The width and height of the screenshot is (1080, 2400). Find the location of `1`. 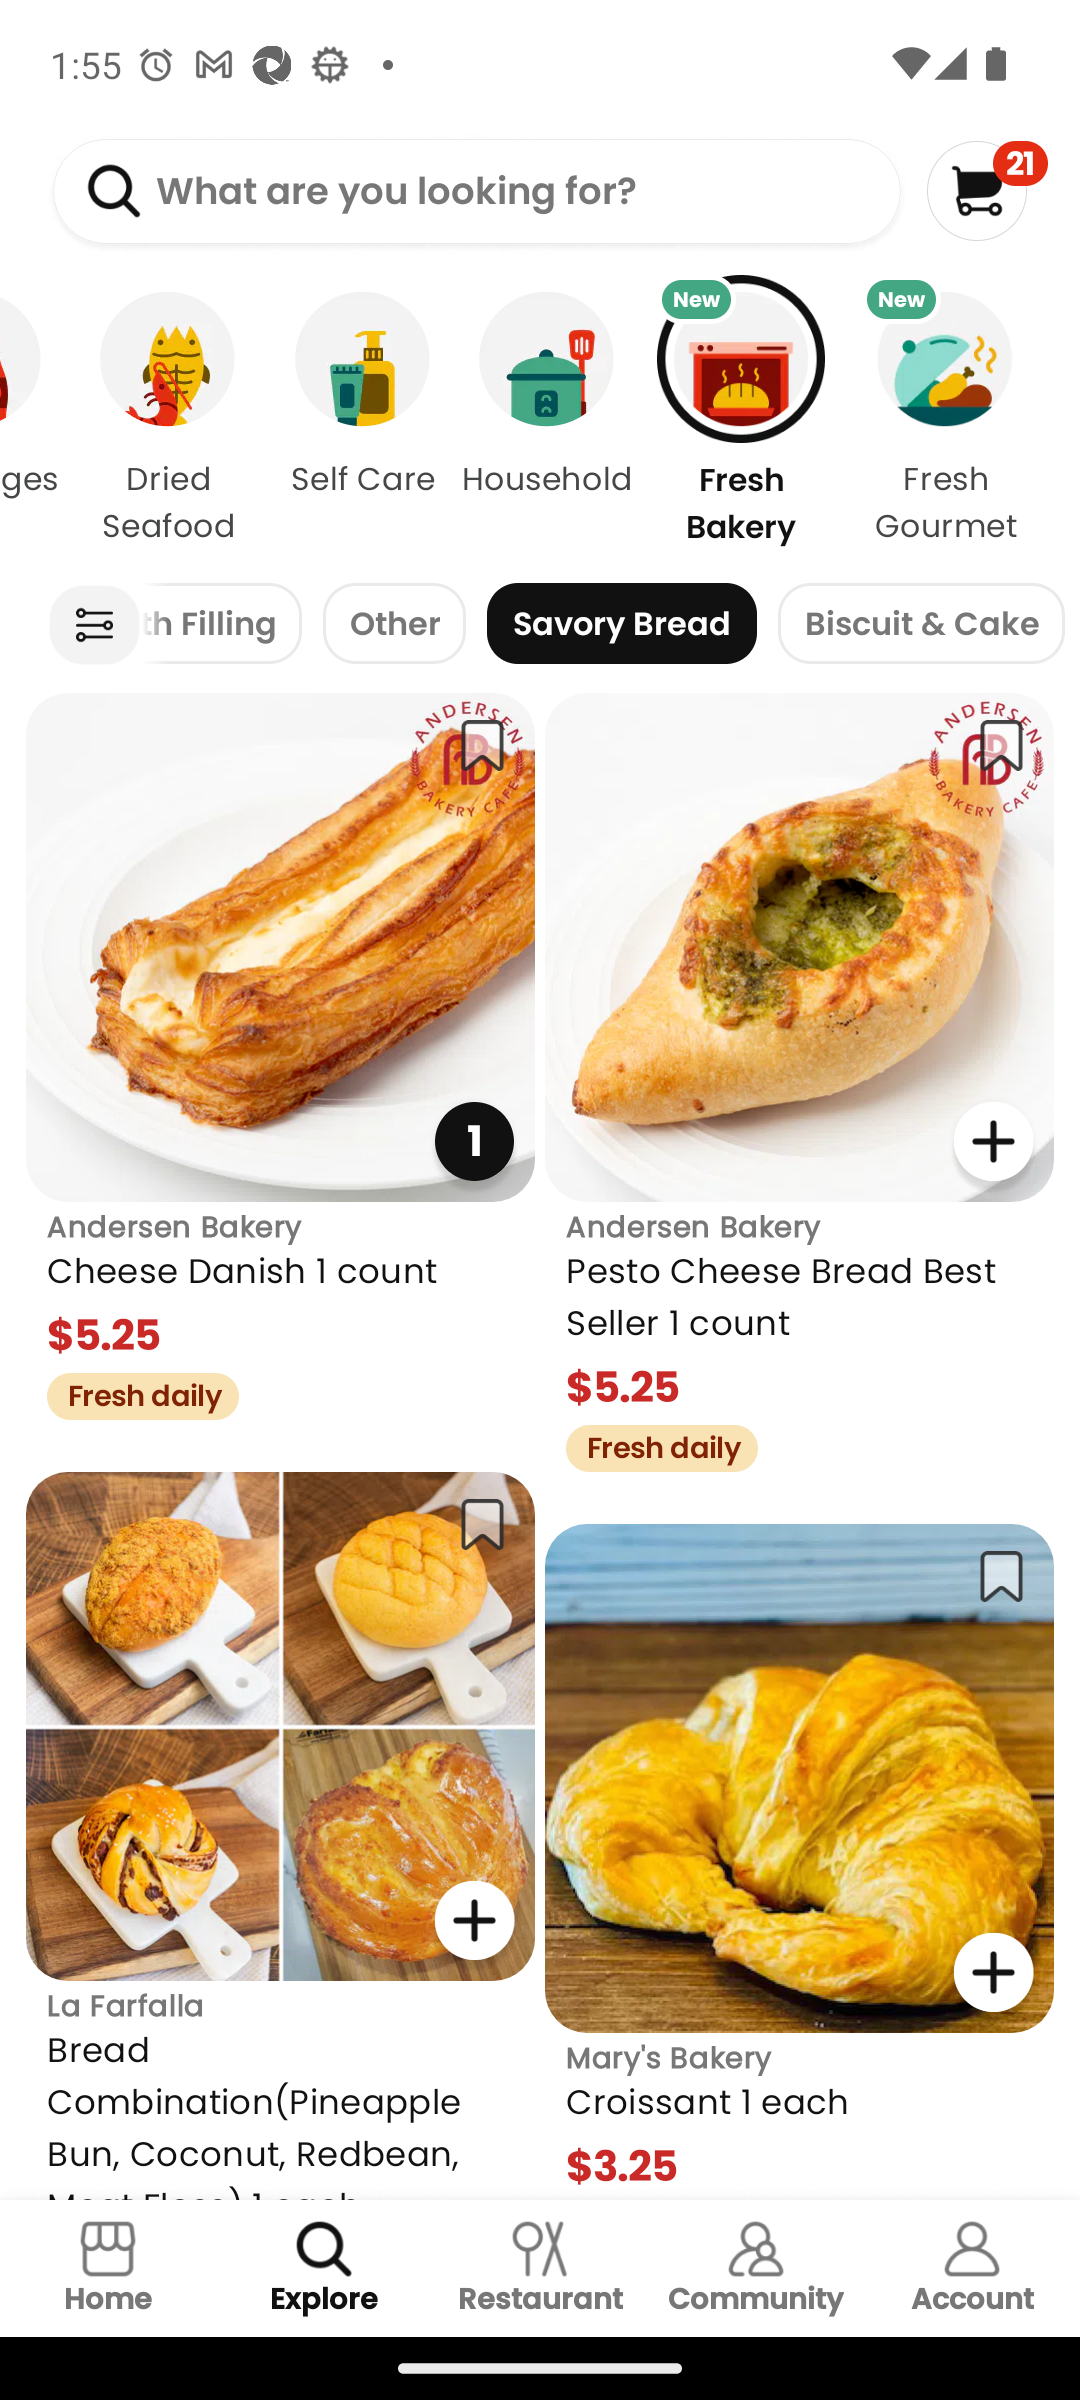

1 is located at coordinates (474, 1140).